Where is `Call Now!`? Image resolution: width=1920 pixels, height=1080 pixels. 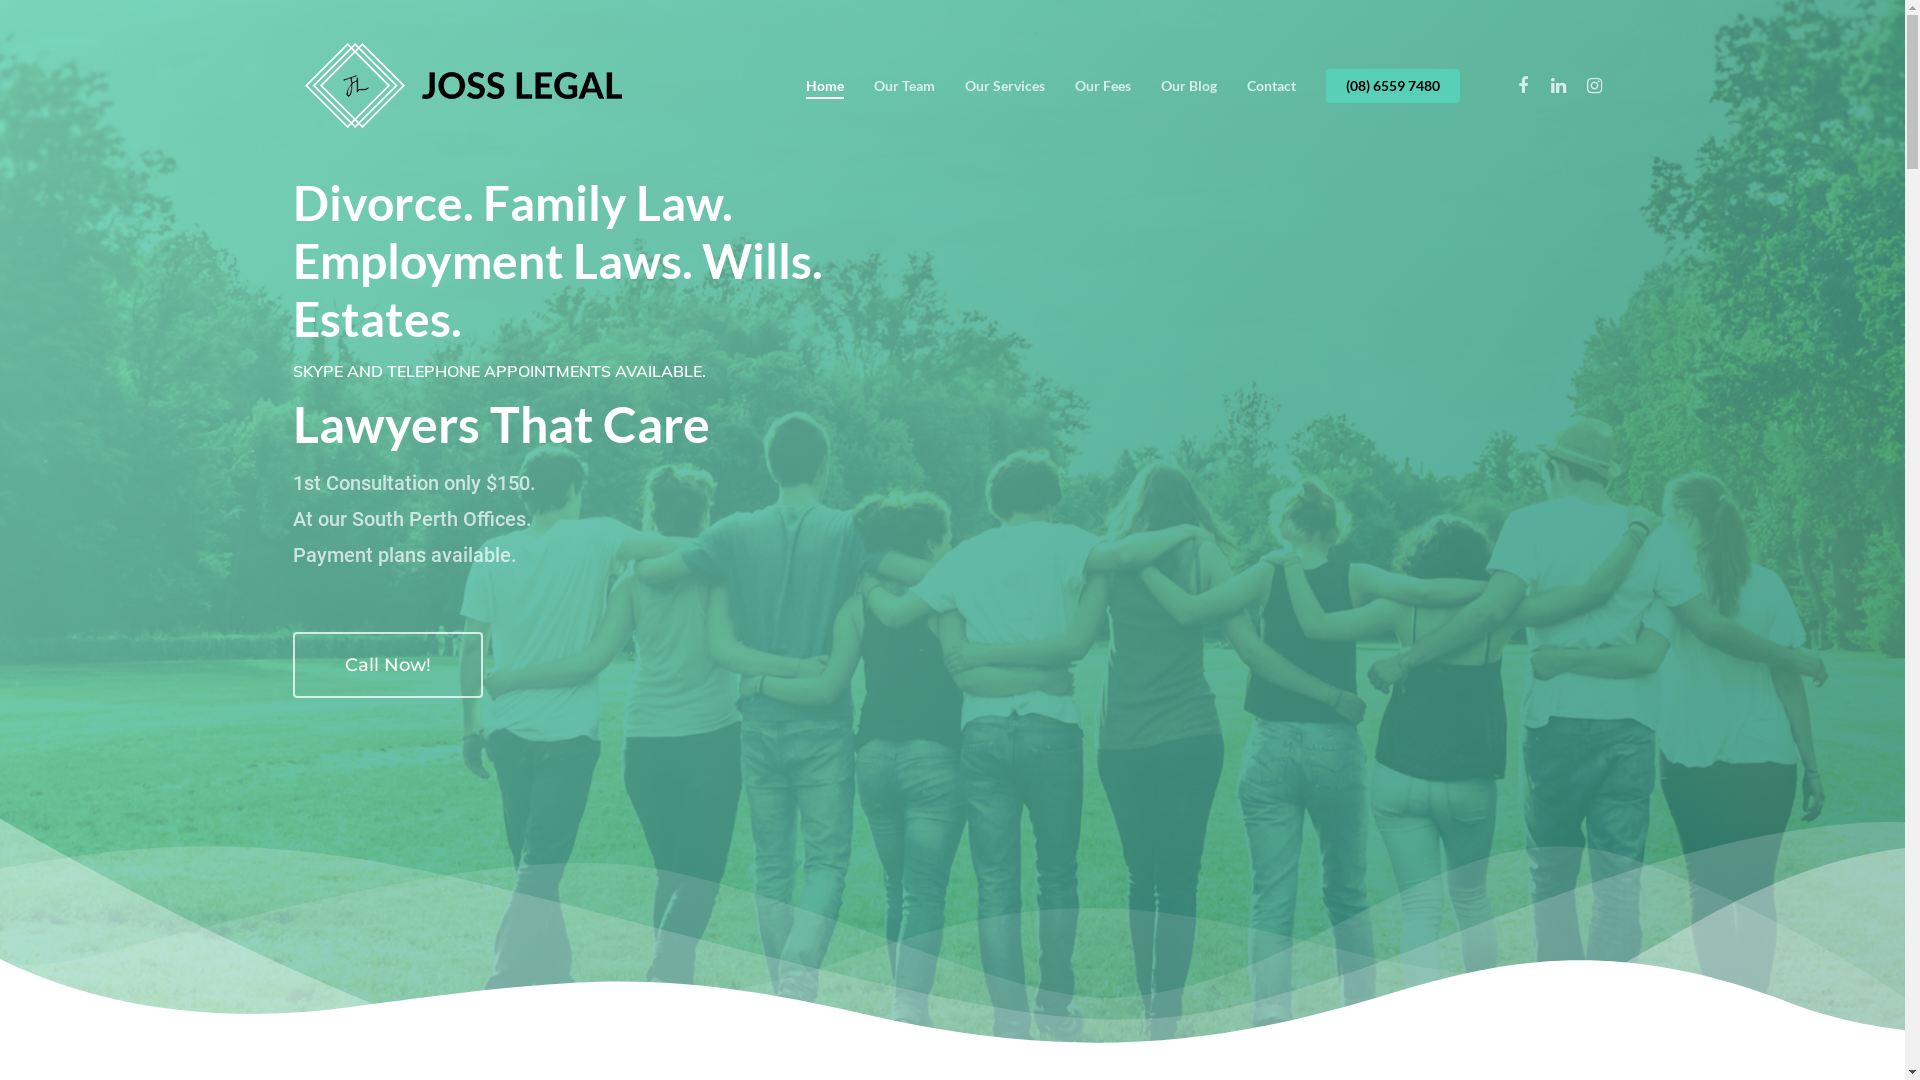 Call Now! is located at coordinates (387, 665).